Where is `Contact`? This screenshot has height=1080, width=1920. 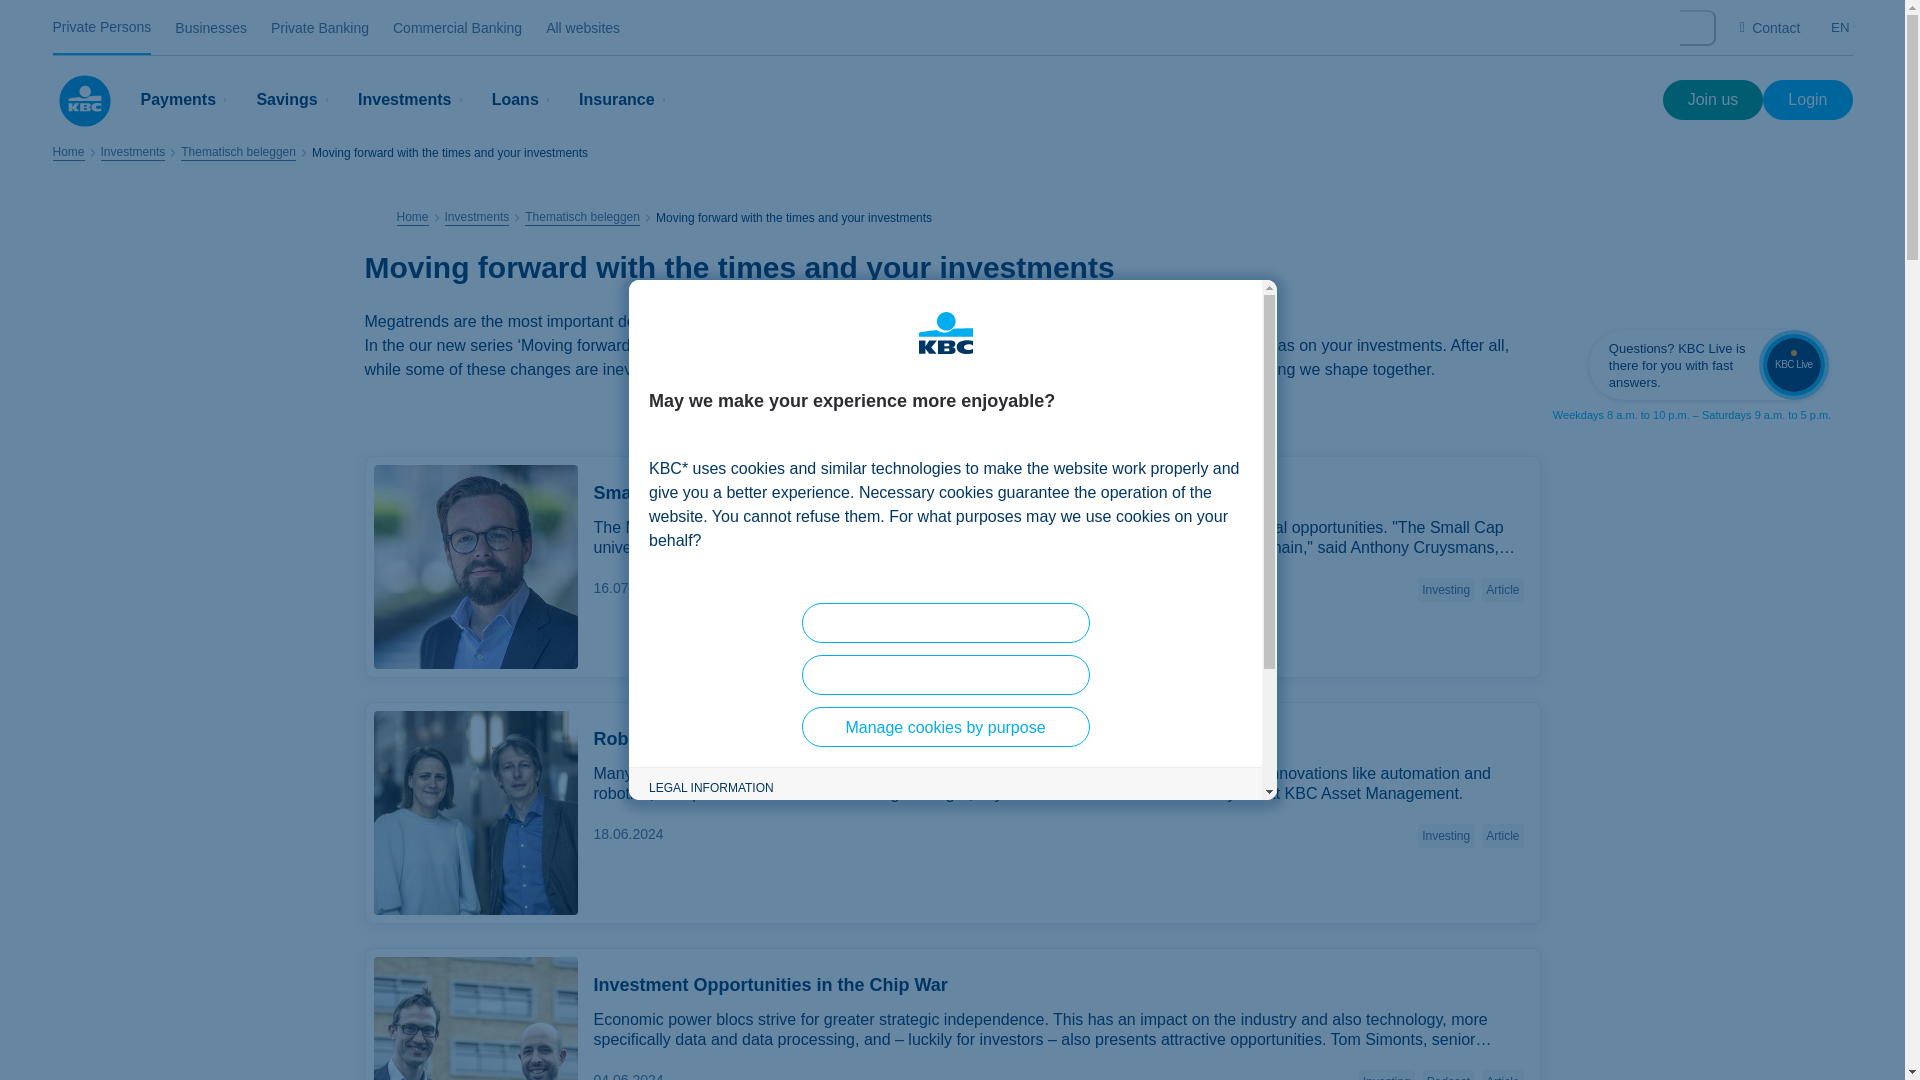 Contact is located at coordinates (1770, 28).